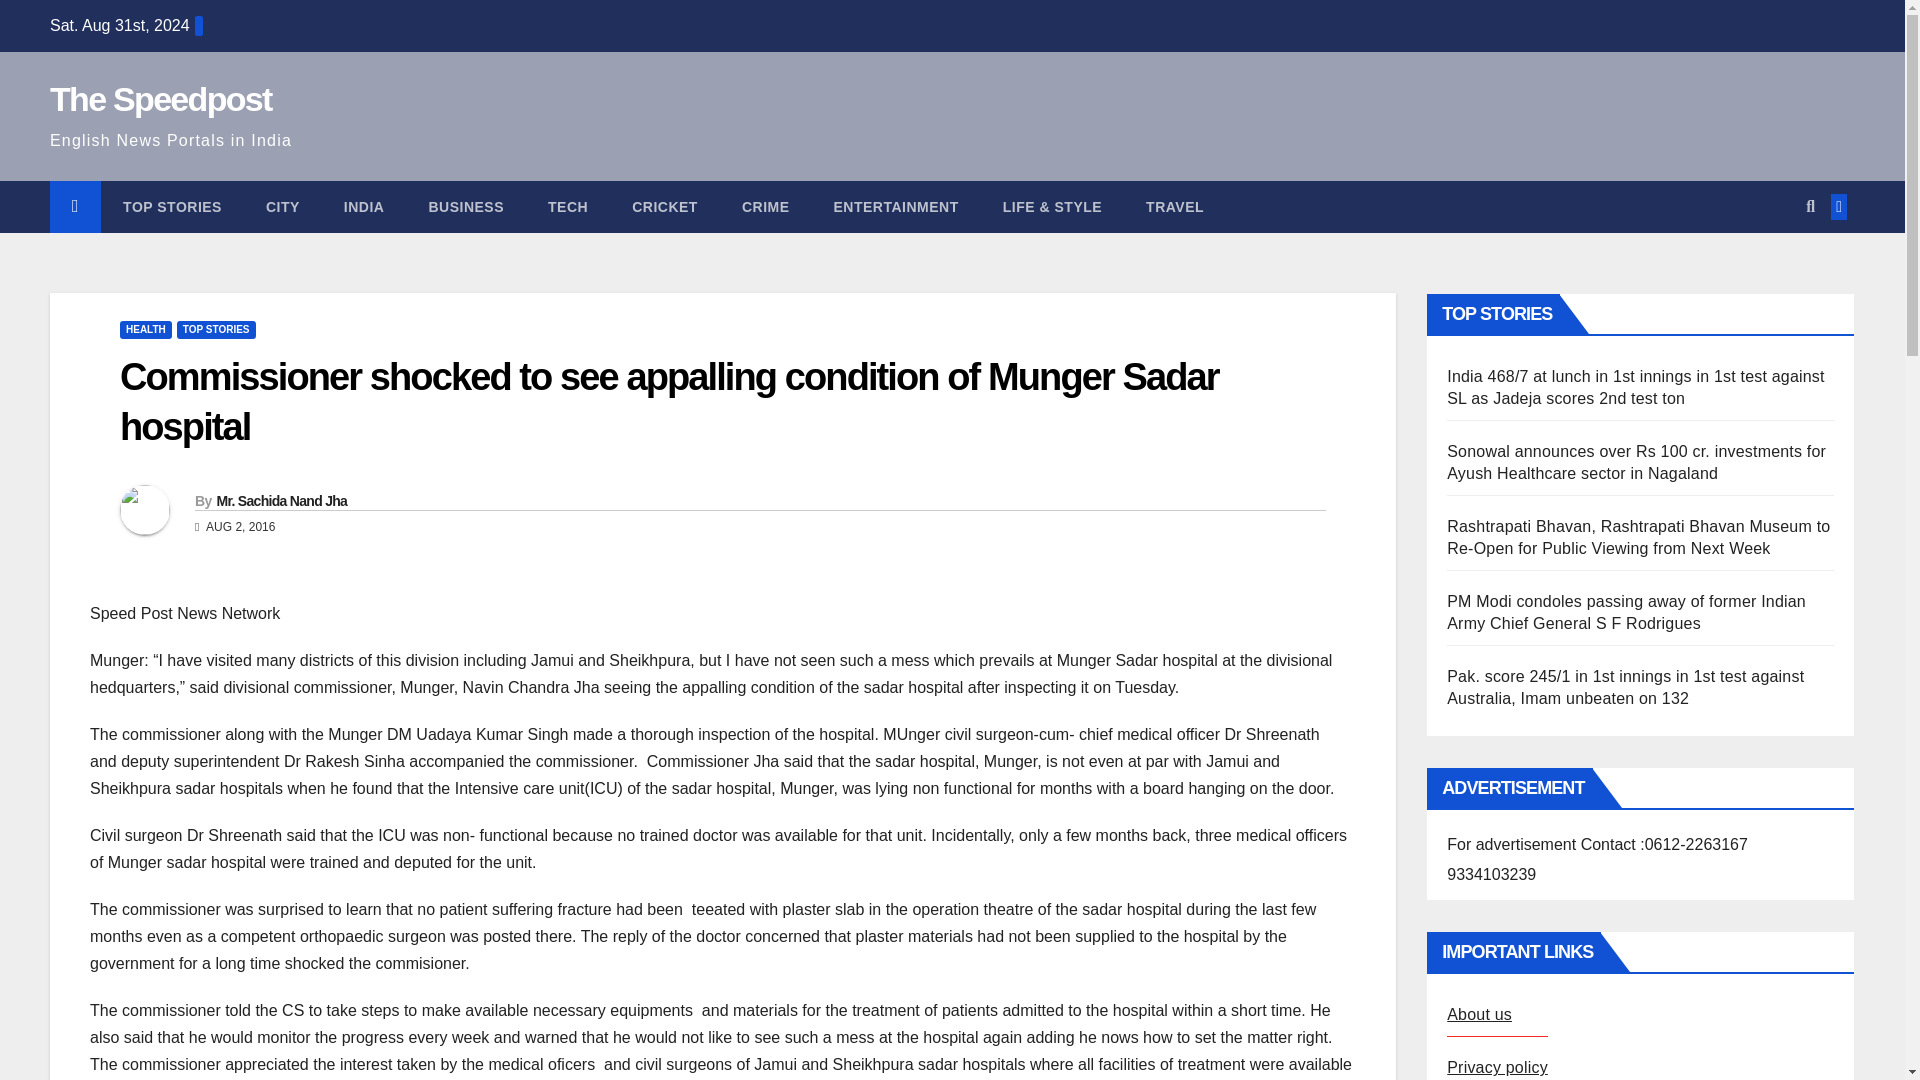 Image resolution: width=1920 pixels, height=1080 pixels. What do you see at coordinates (1174, 207) in the screenshot?
I see `Travel` at bounding box center [1174, 207].